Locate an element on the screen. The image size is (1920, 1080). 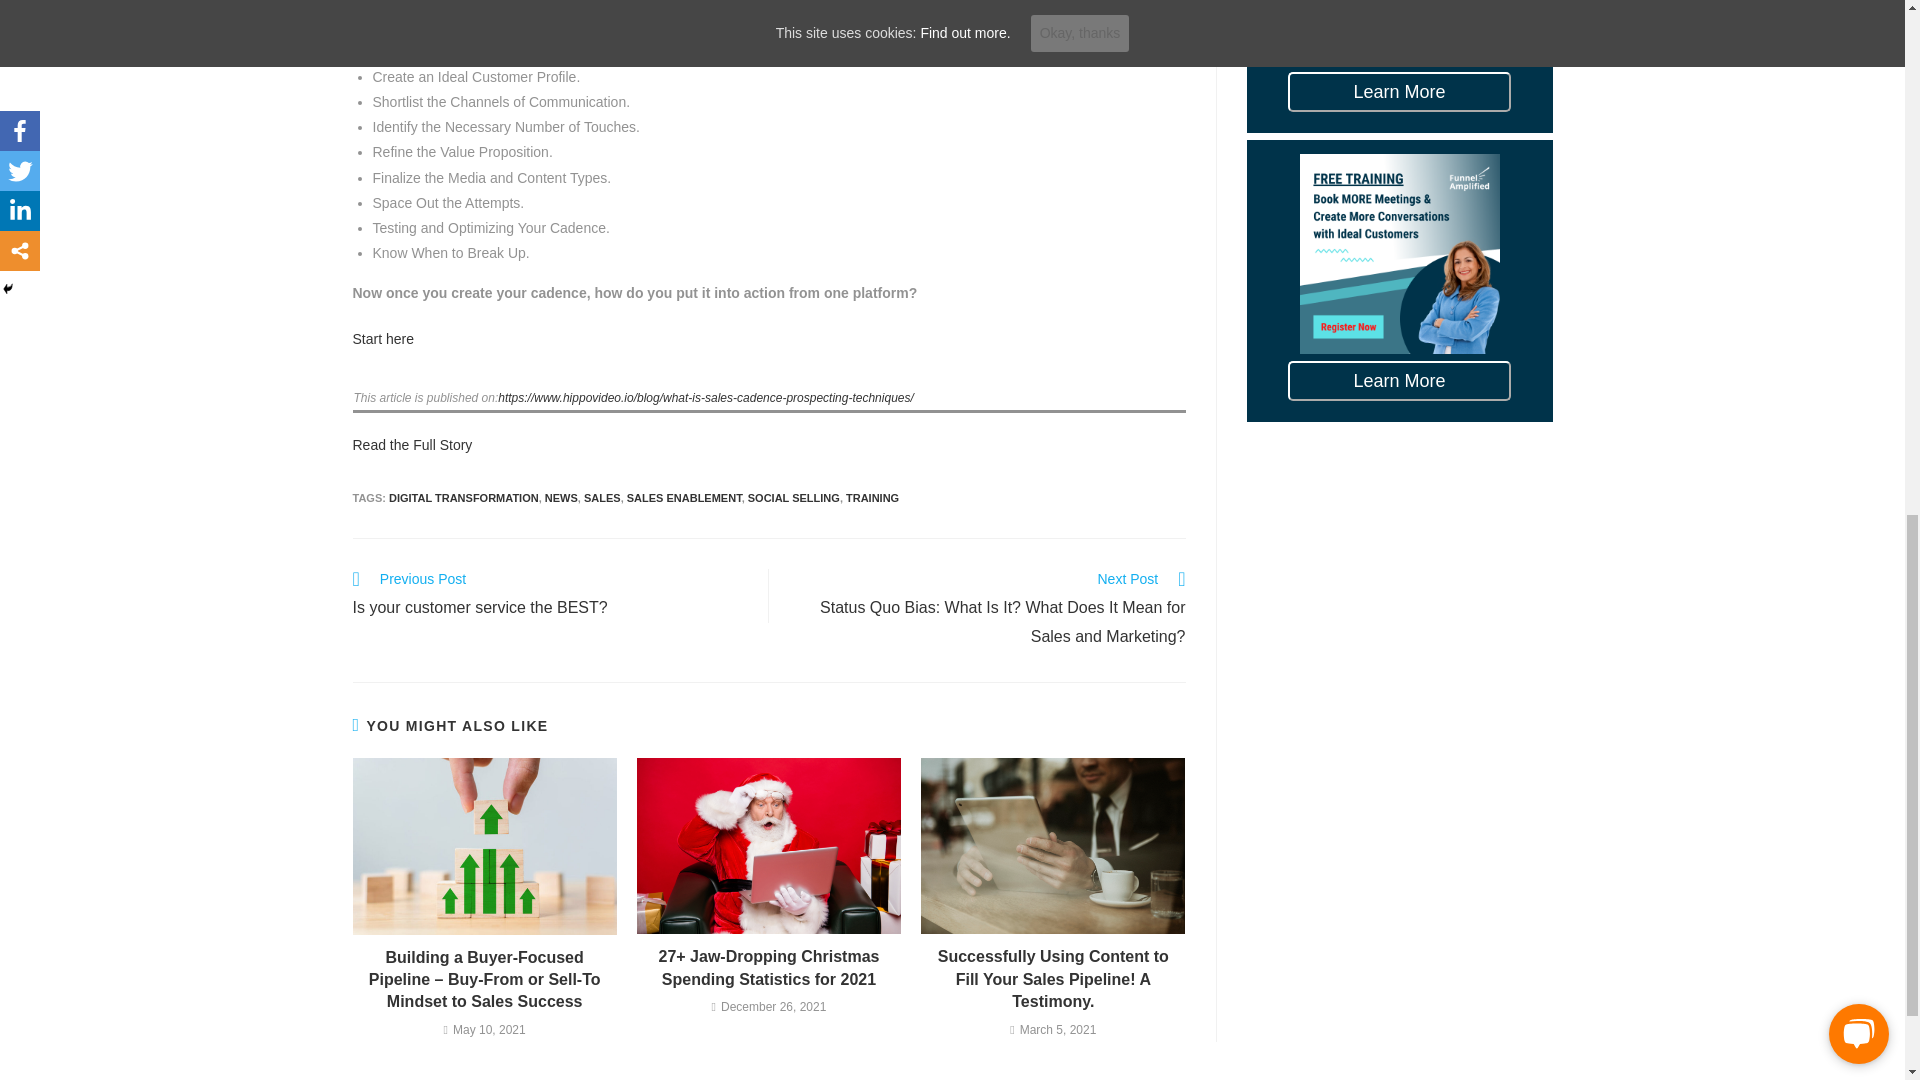
SOCIAL SELLING is located at coordinates (794, 498).